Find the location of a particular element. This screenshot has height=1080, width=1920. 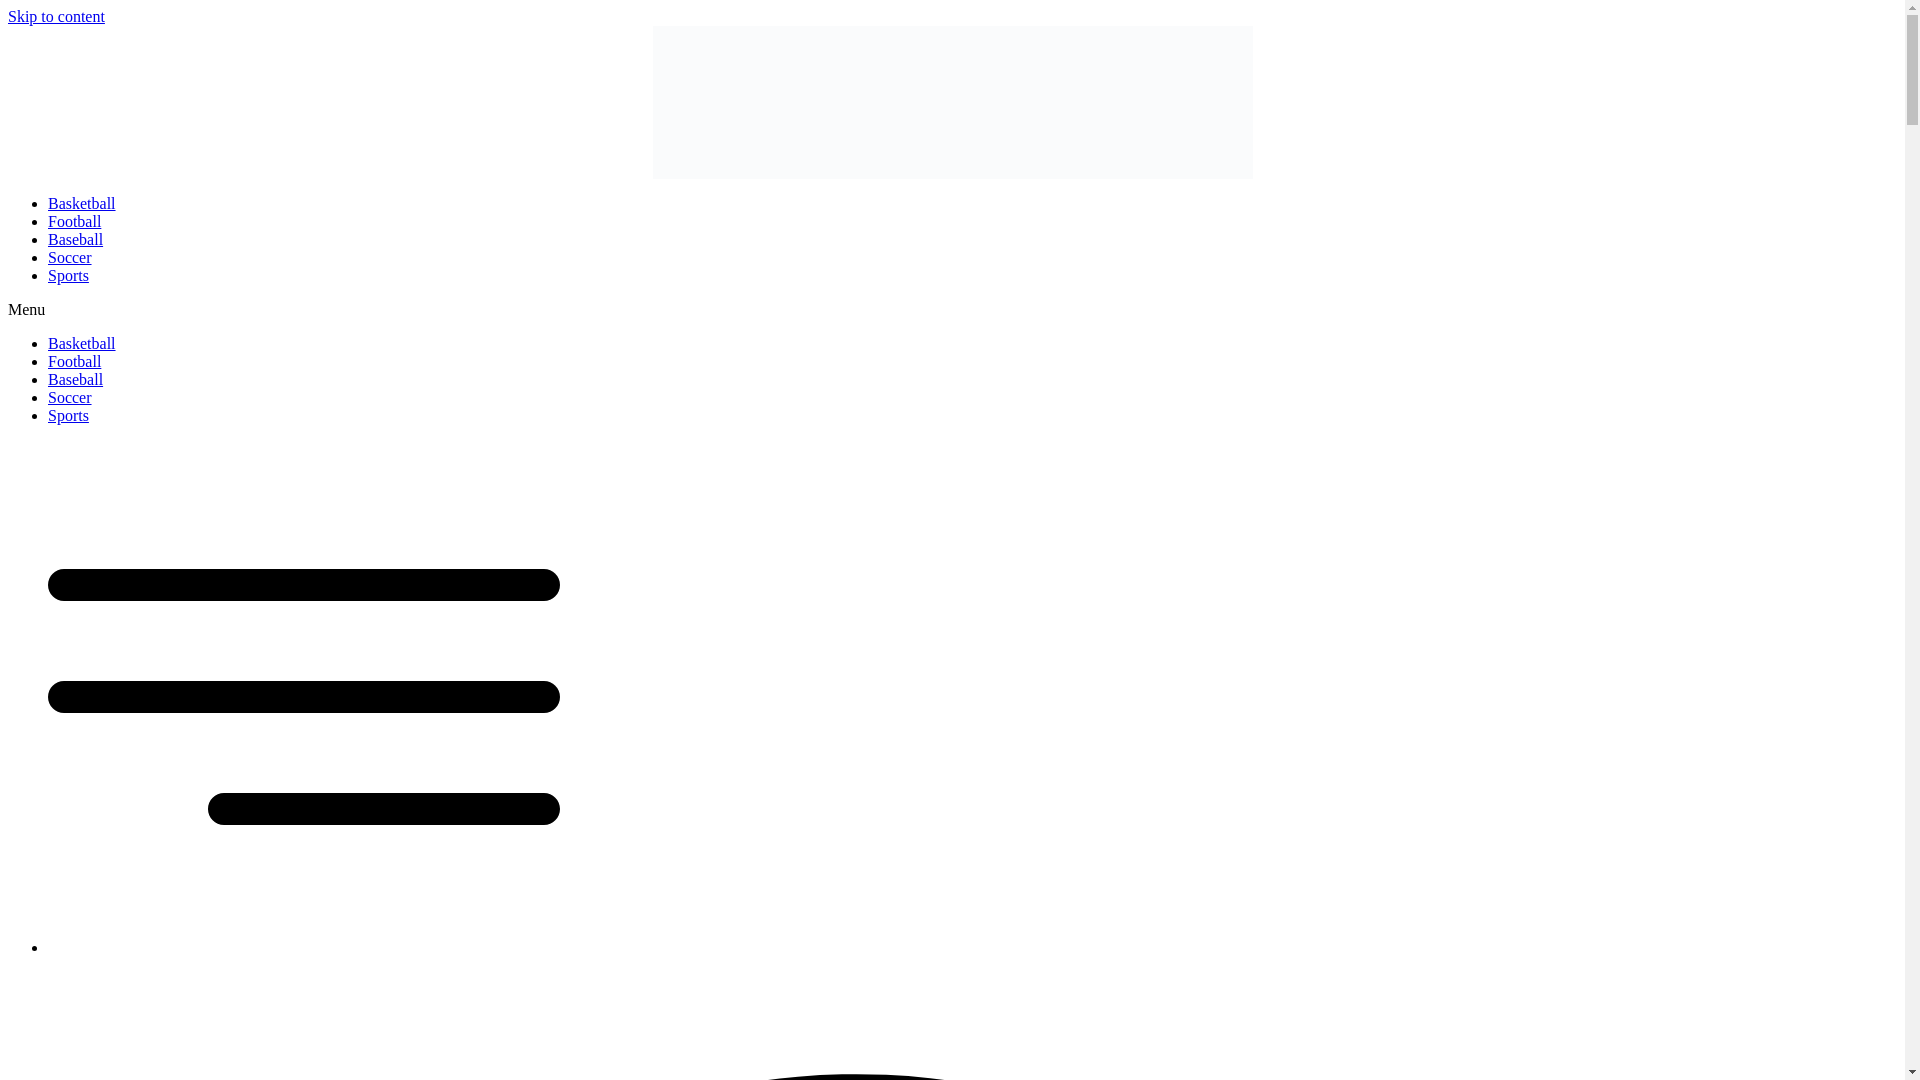

Basketball is located at coordinates (82, 203).